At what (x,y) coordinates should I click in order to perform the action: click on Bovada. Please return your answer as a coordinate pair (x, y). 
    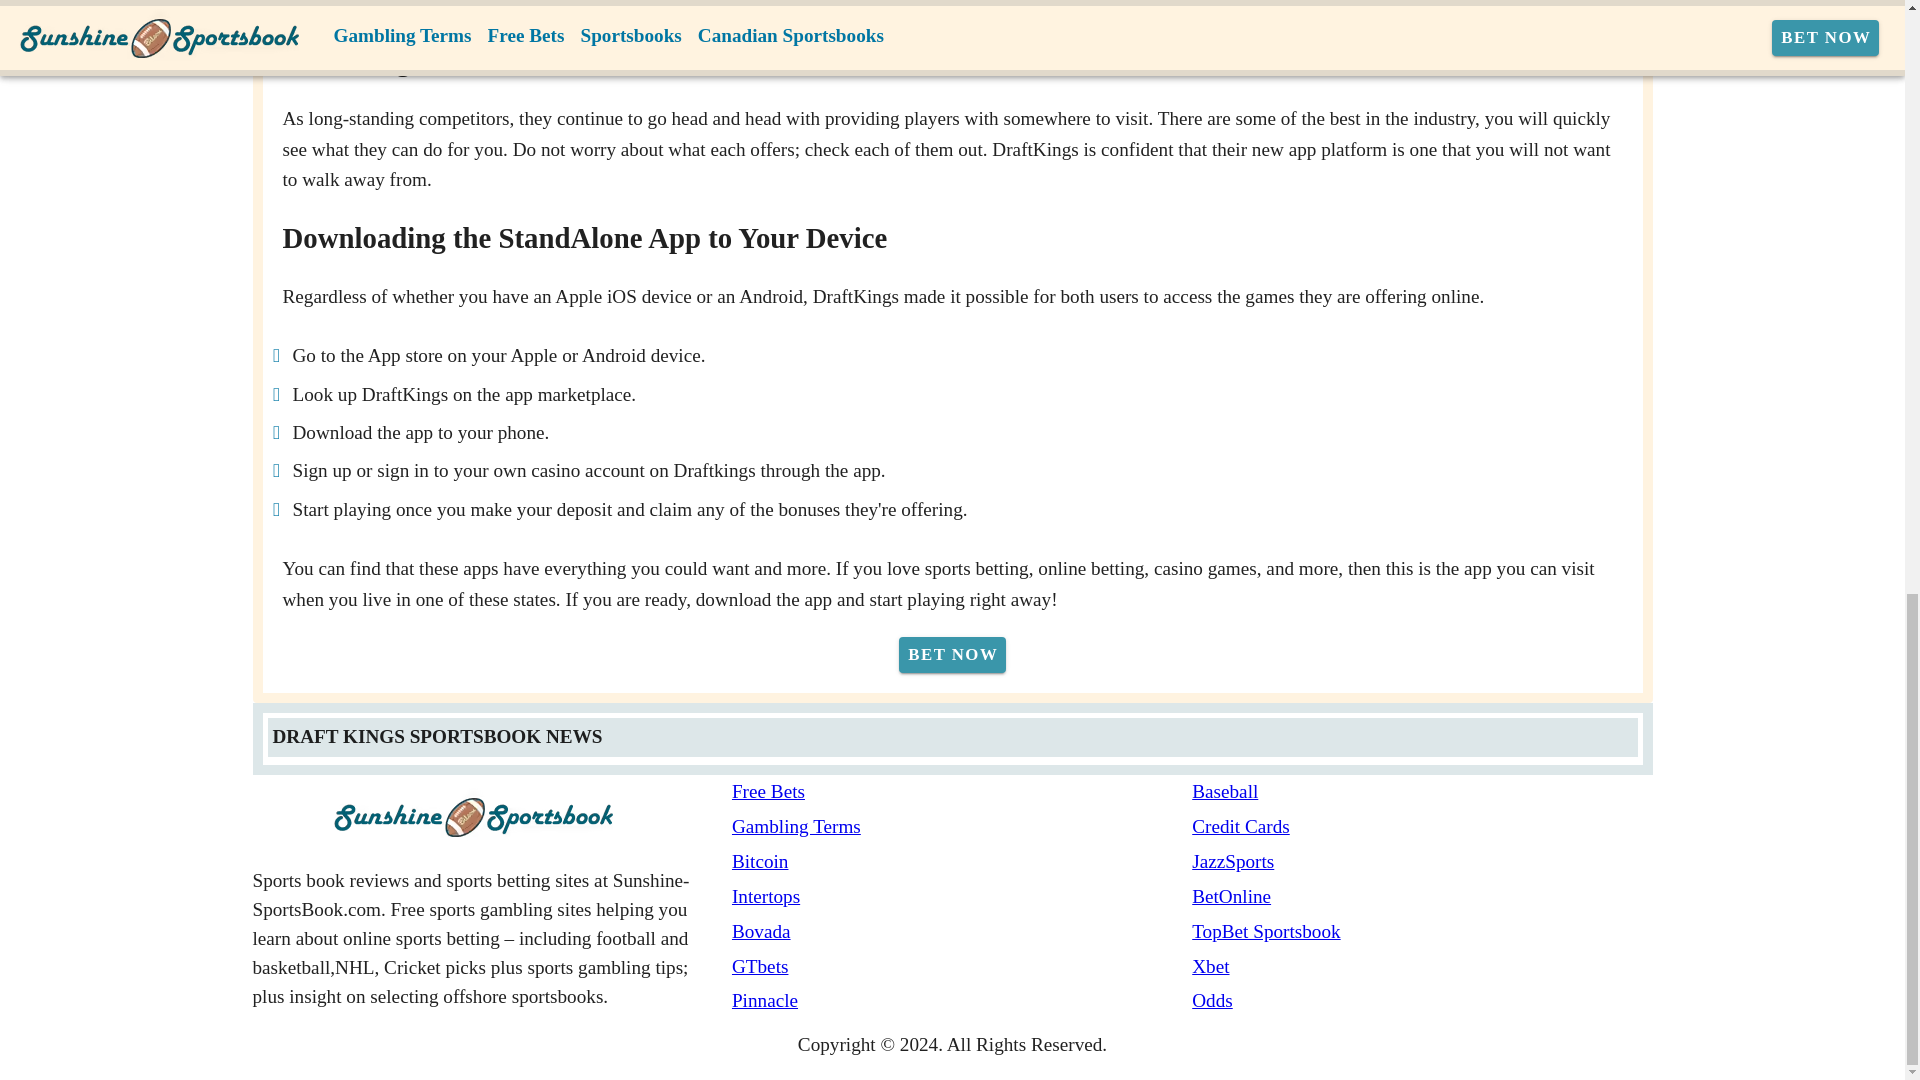
    Looking at the image, I should click on (962, 932).